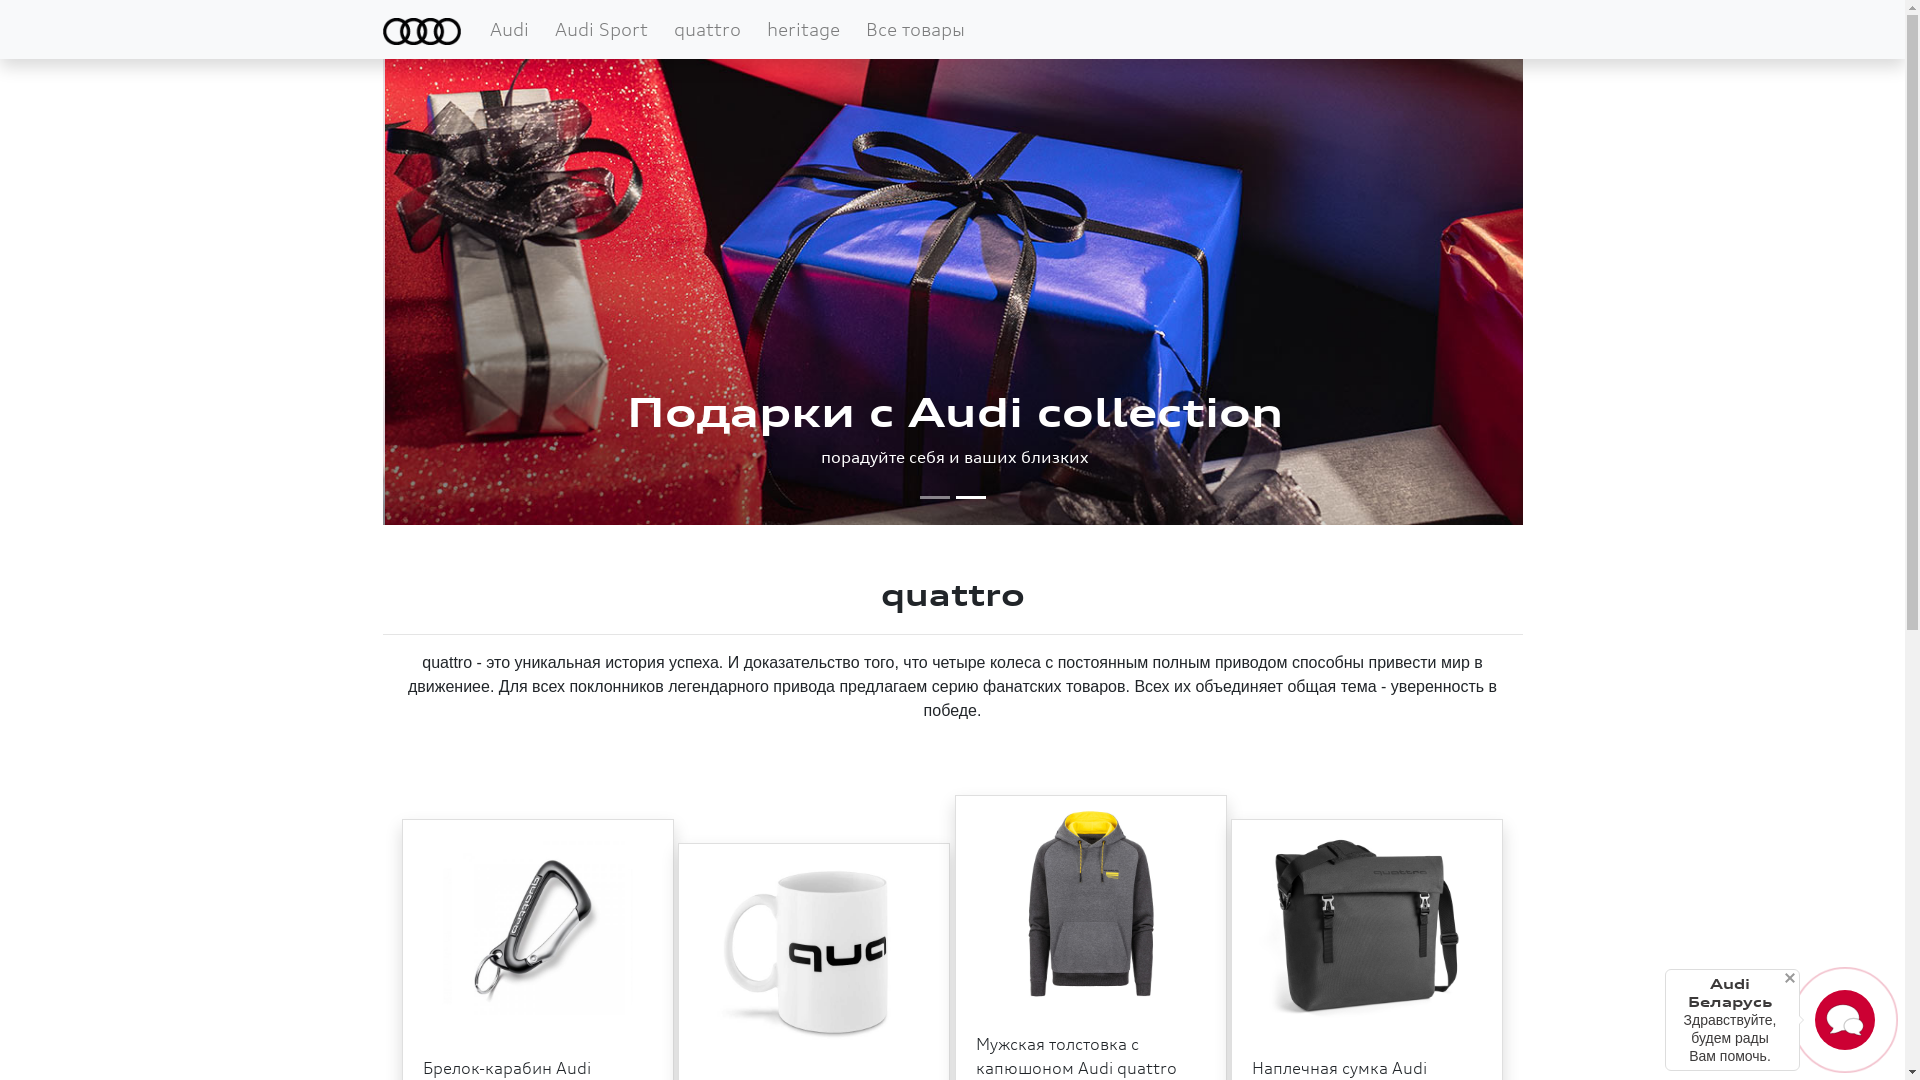  What do you see at coordinates (708, 30) in the screenshot?
I see `quattro` at bounding box center [708, 30].